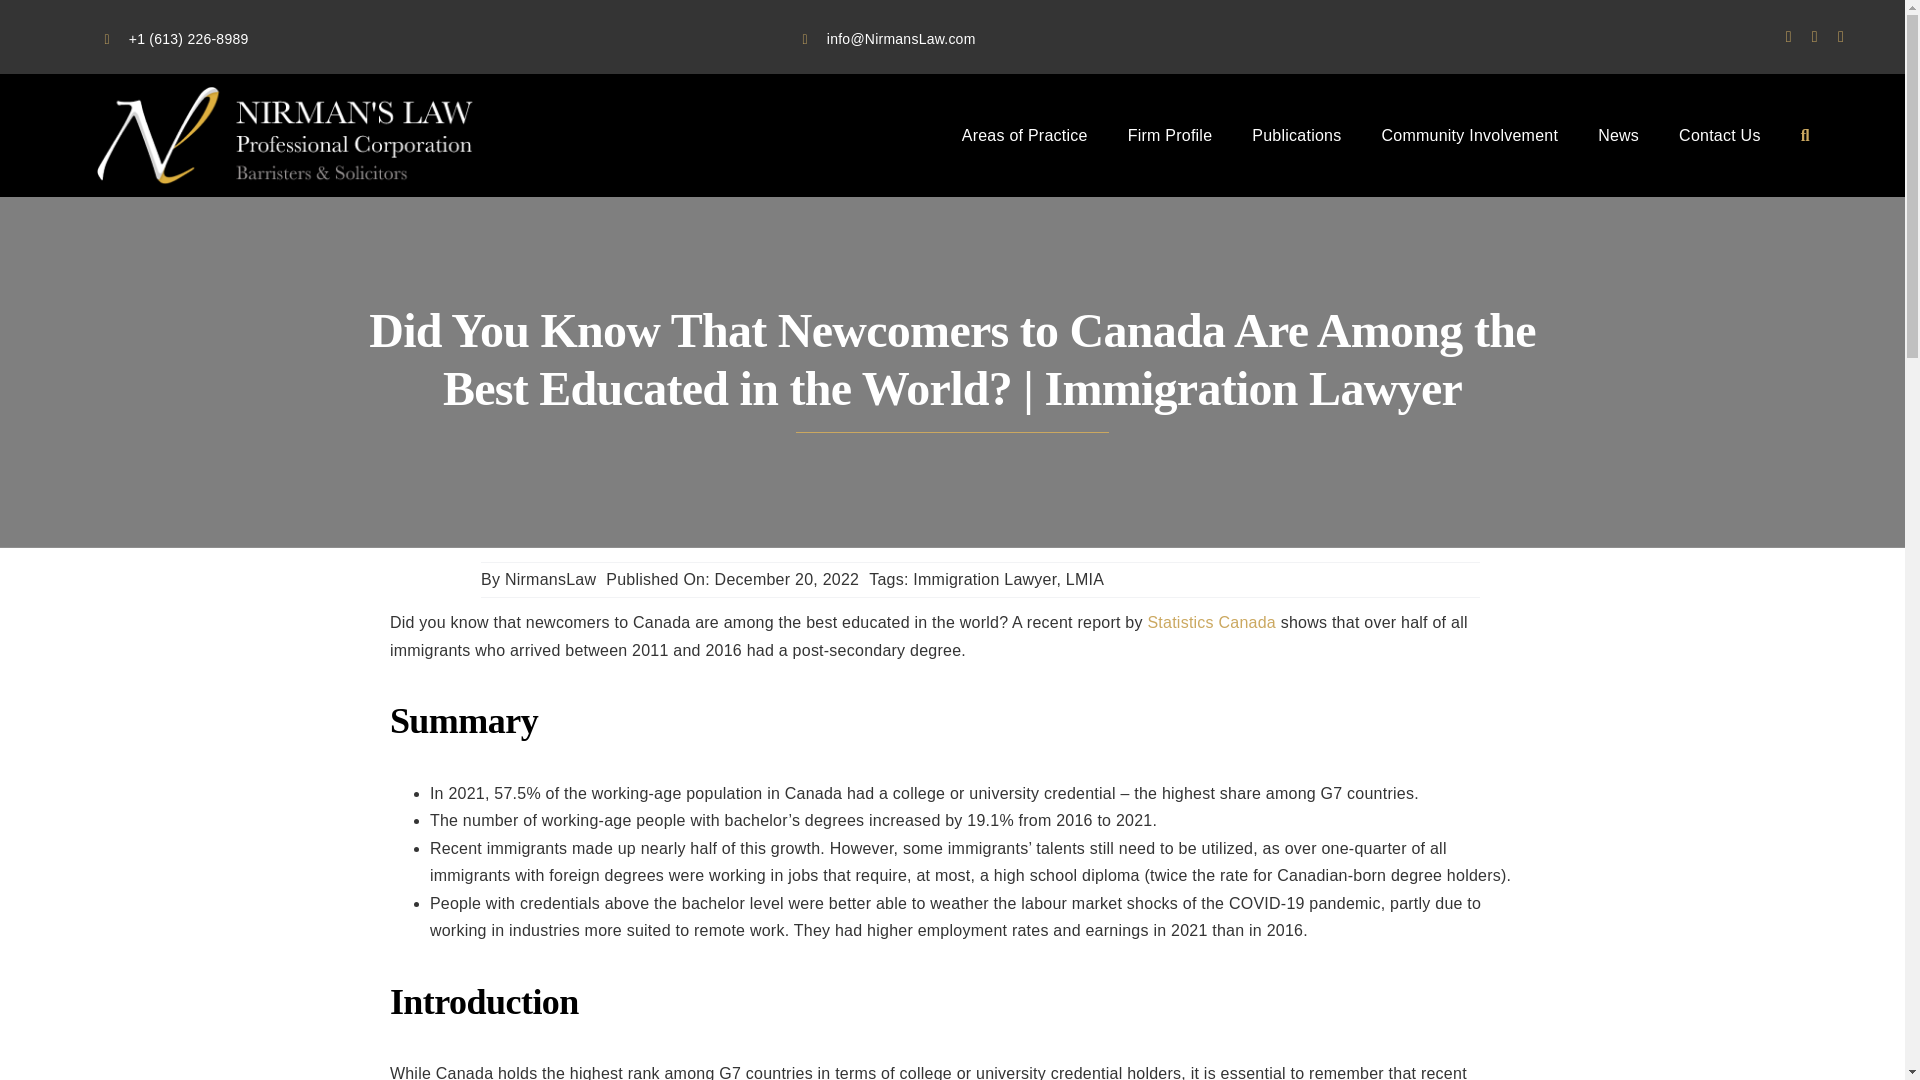  I want to click on Contact Us, so click(1719, 136).